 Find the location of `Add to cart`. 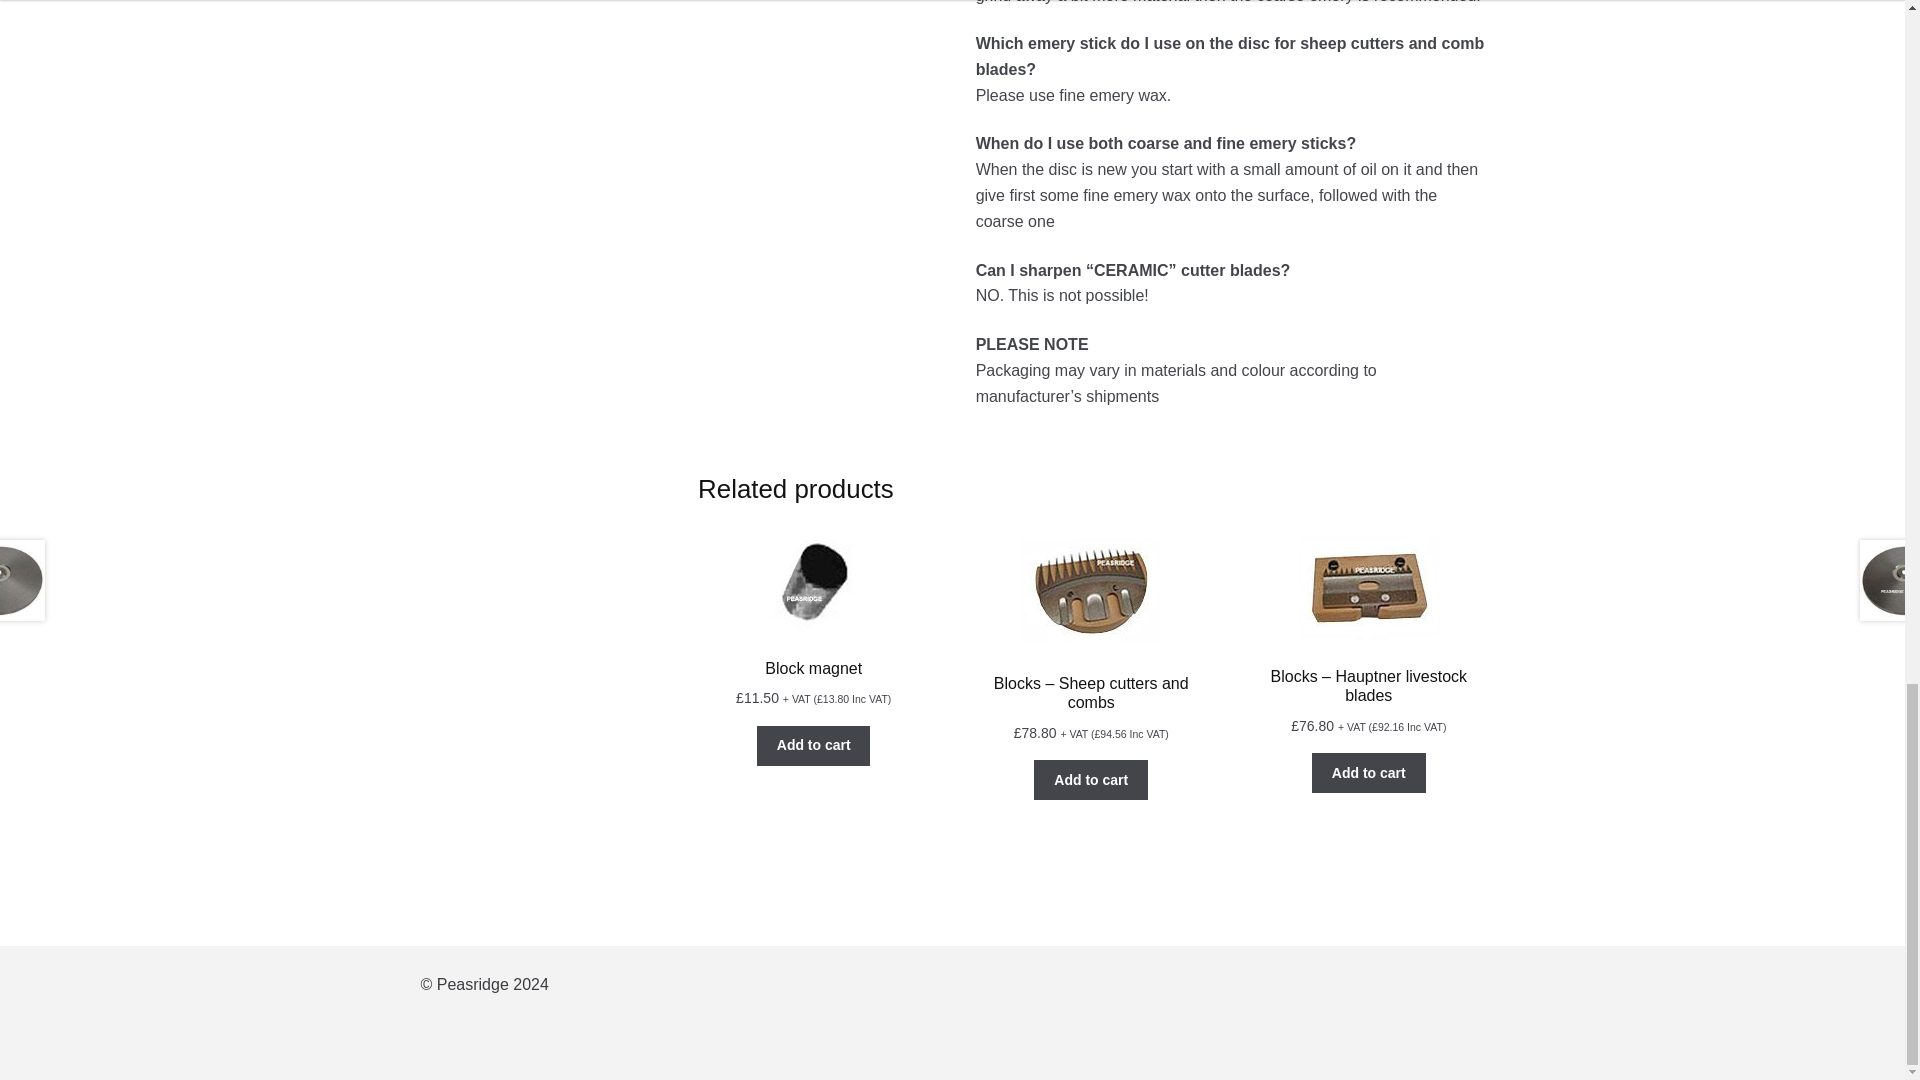

Add to cart is located at coordinates (814, 745).